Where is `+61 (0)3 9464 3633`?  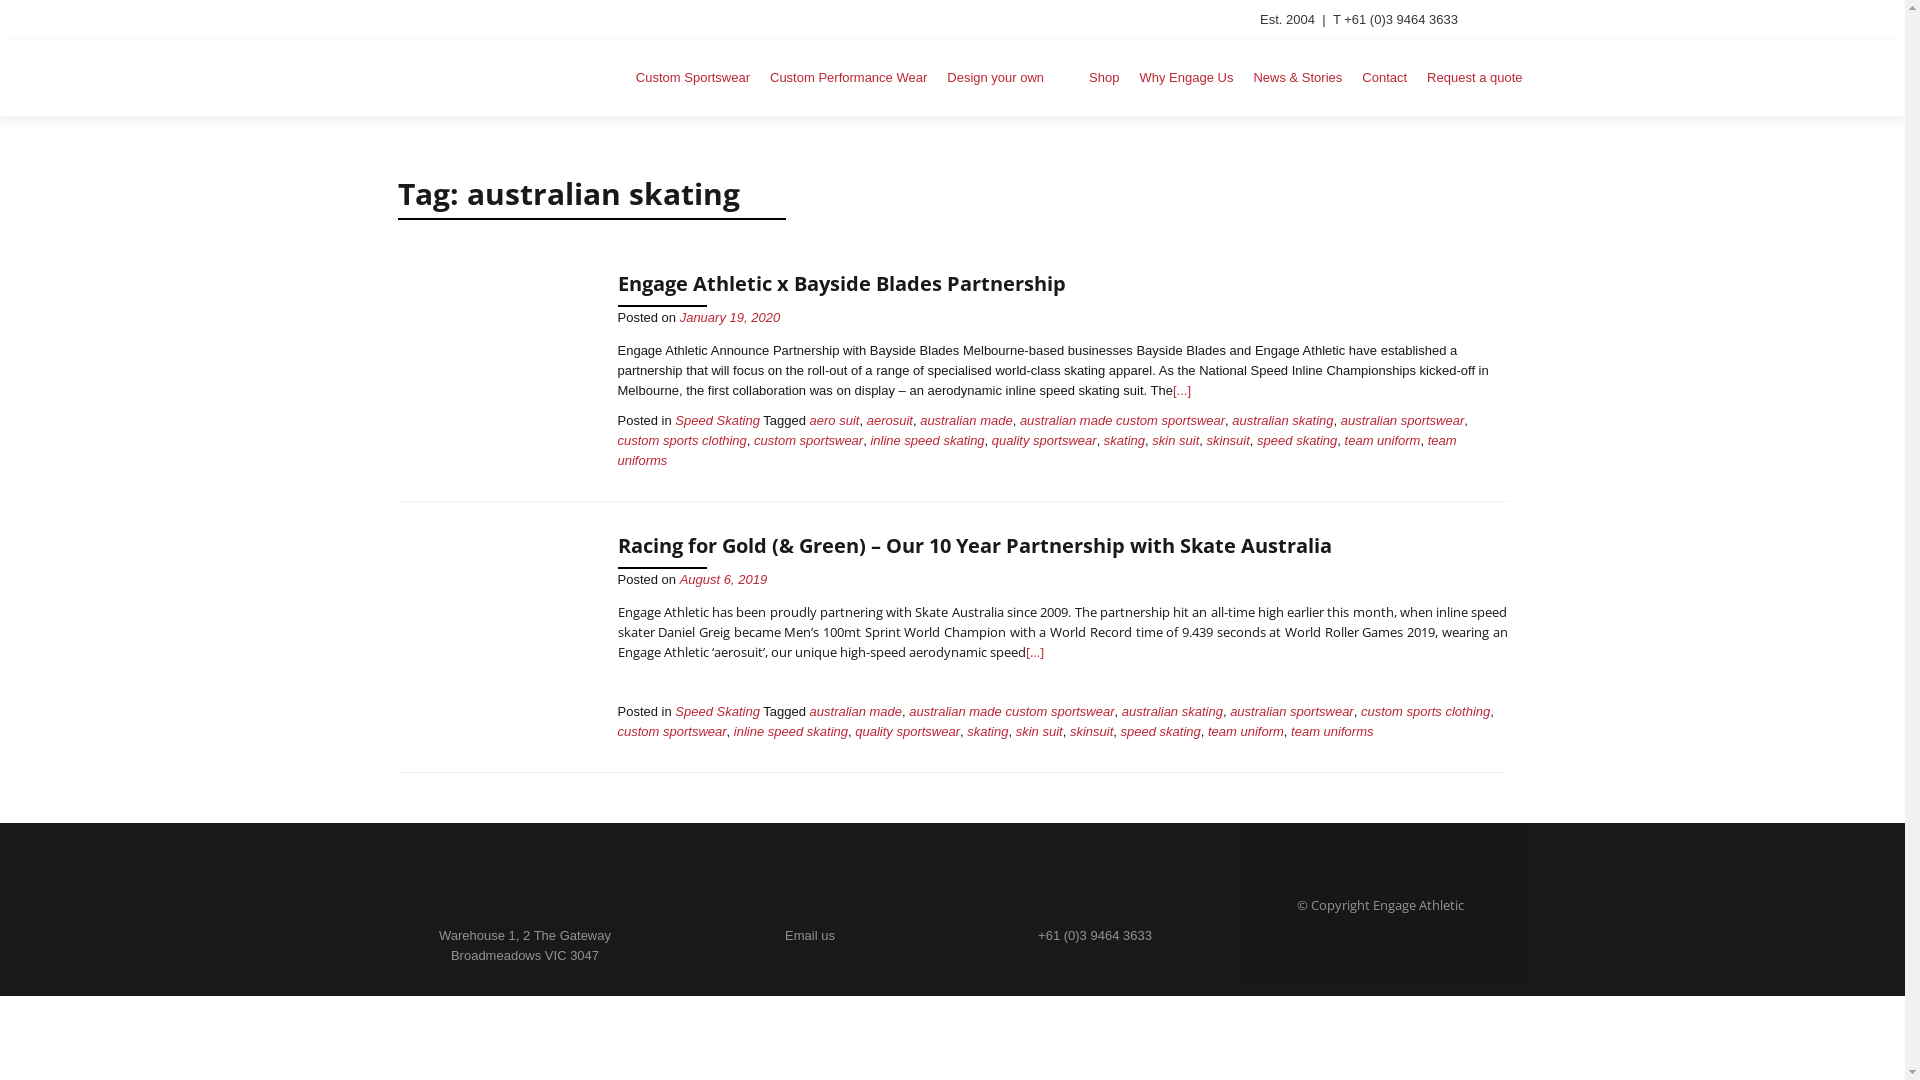 +61 (0)3 9464 3633 is located at coordinates (1095, 936).